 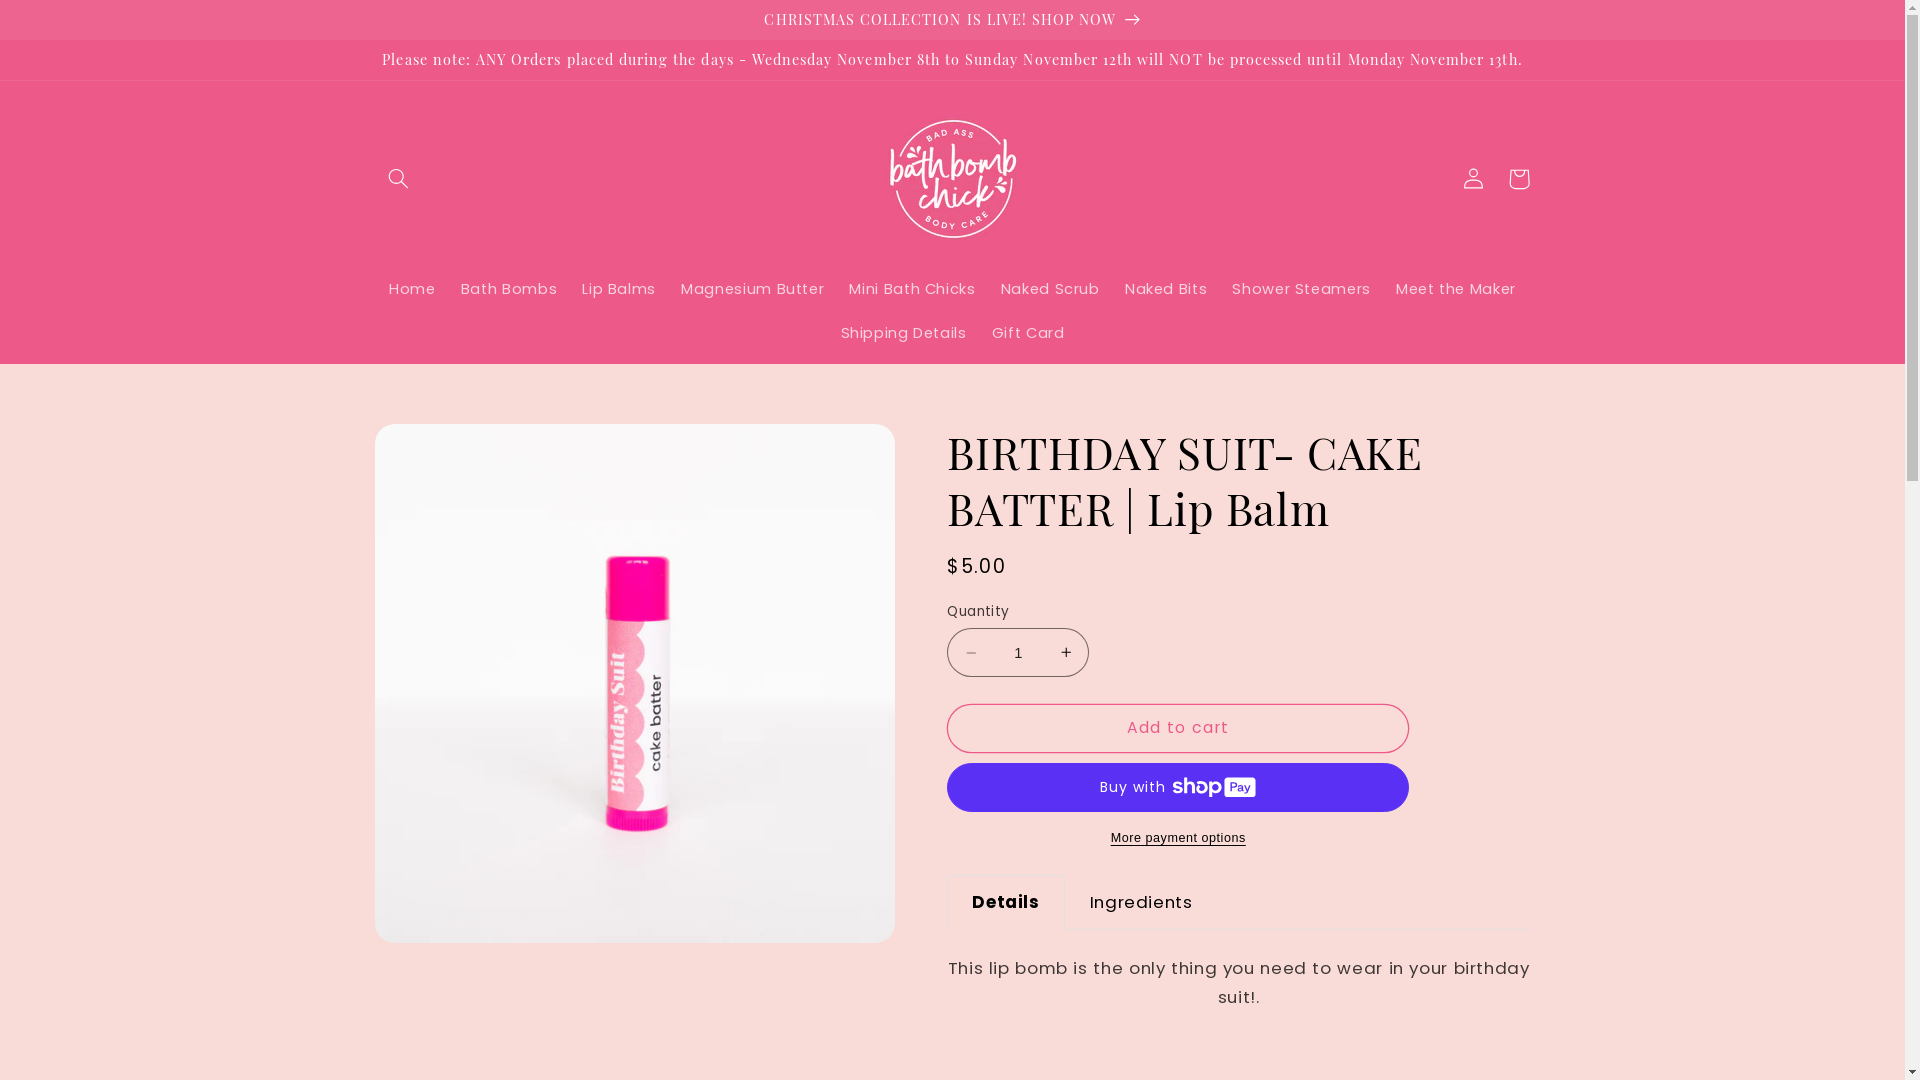 What do you see at coordinates (620, 290) in the screenshot?
I see `Lip Balms` at bounding box center [620, 290].